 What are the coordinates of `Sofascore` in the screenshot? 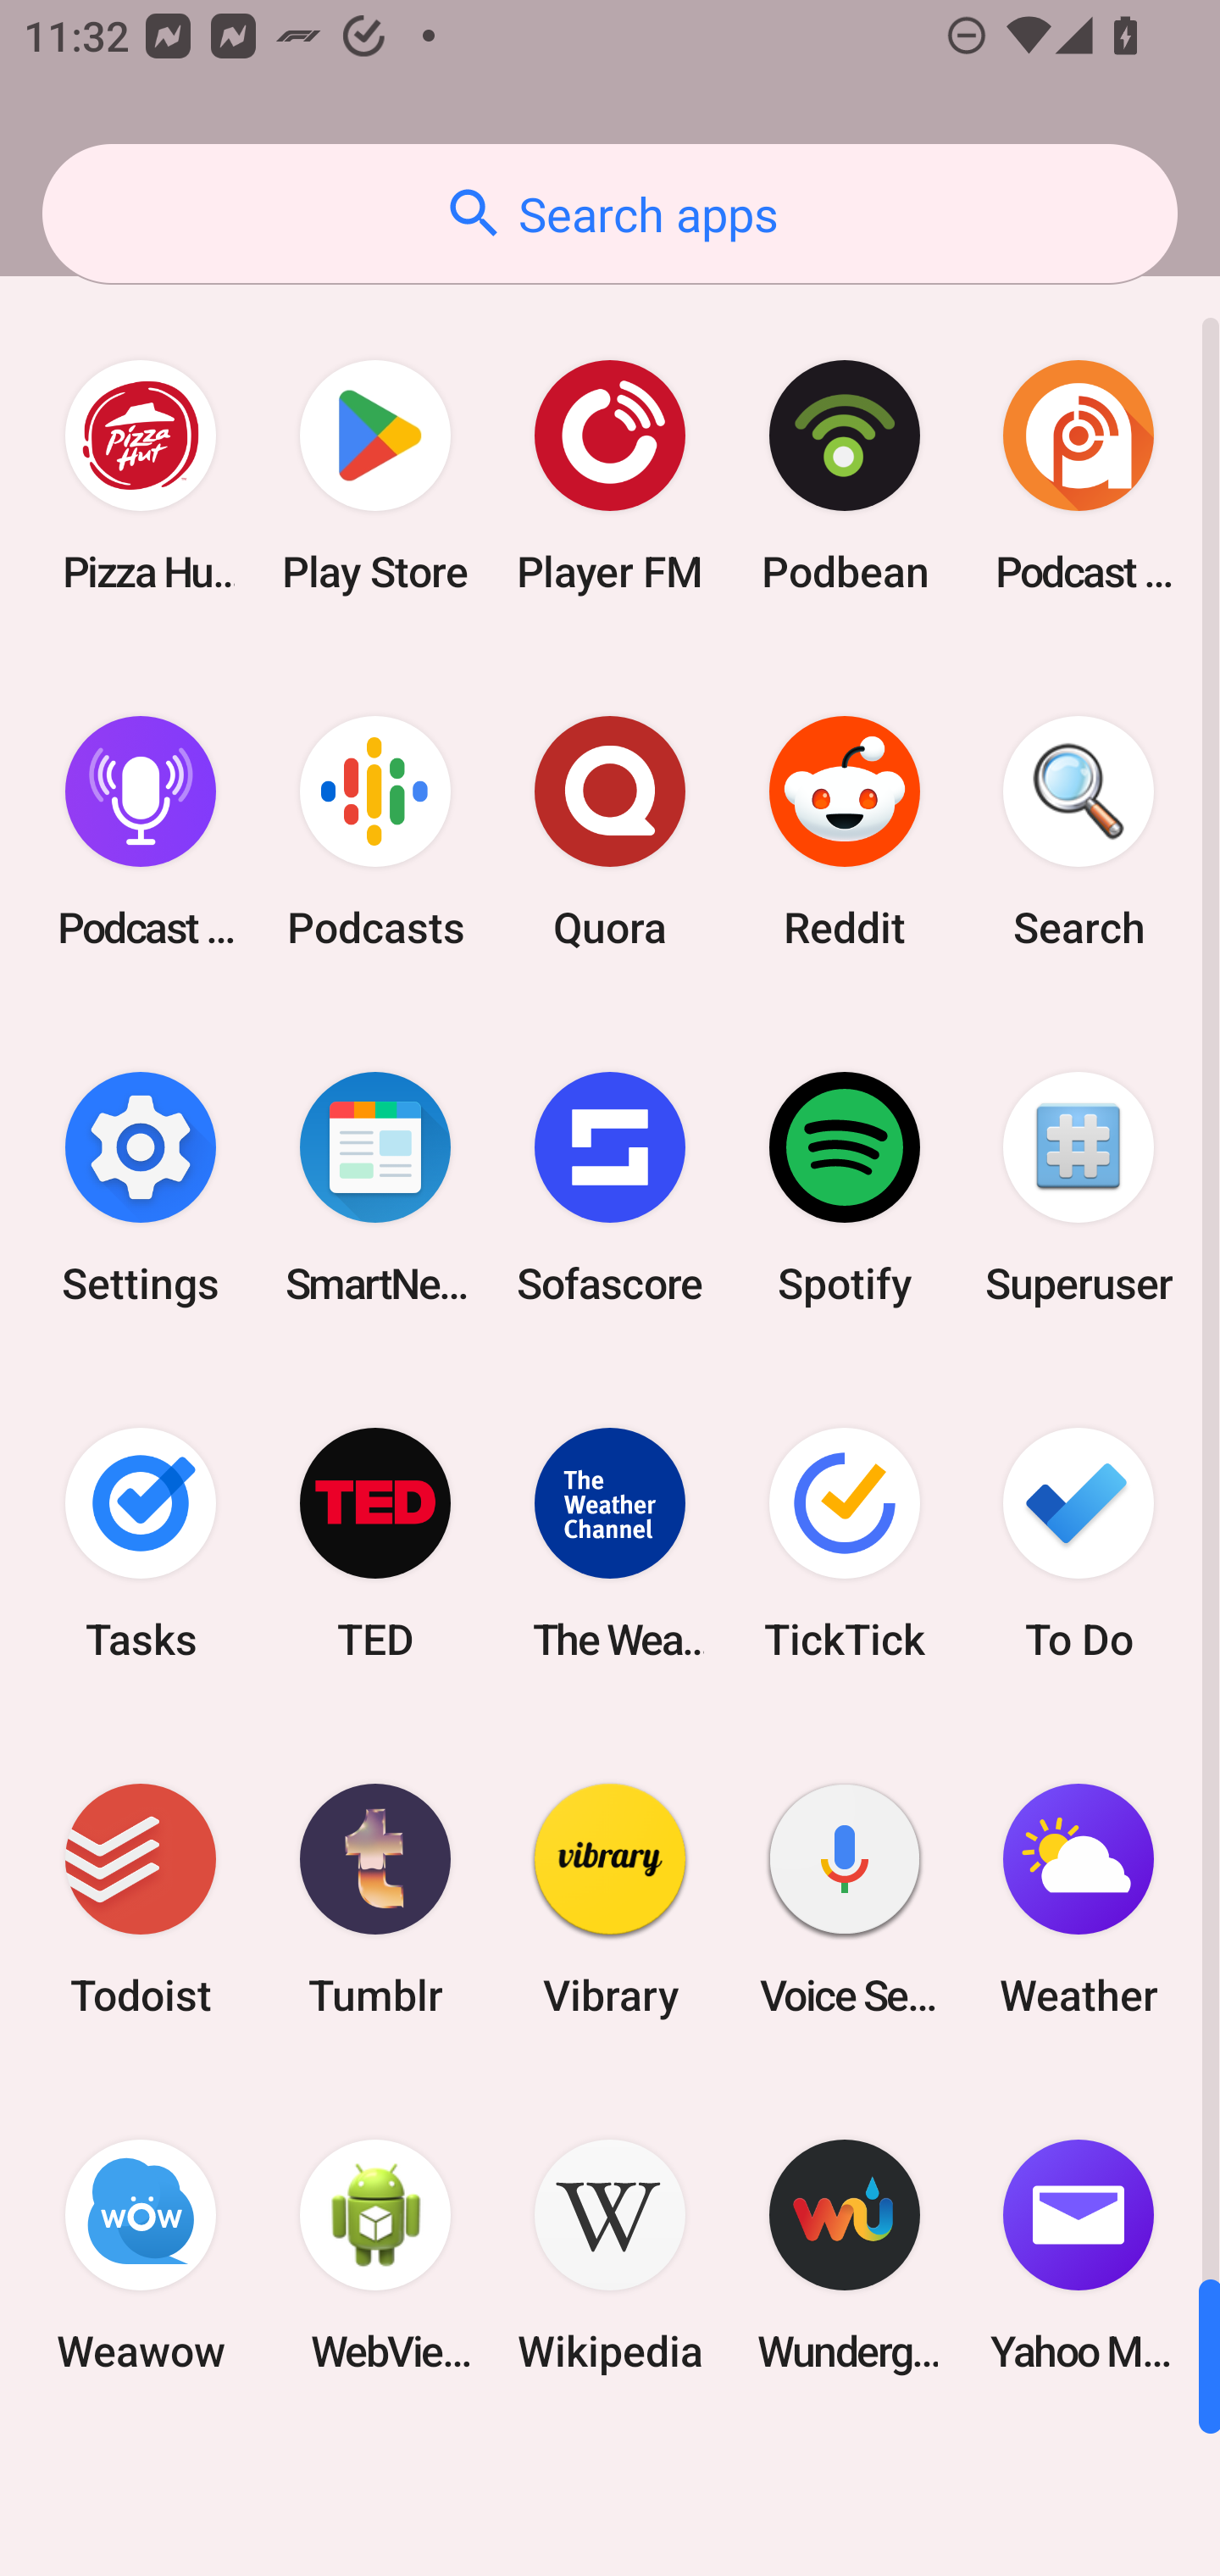 It's located at (610, 1187).